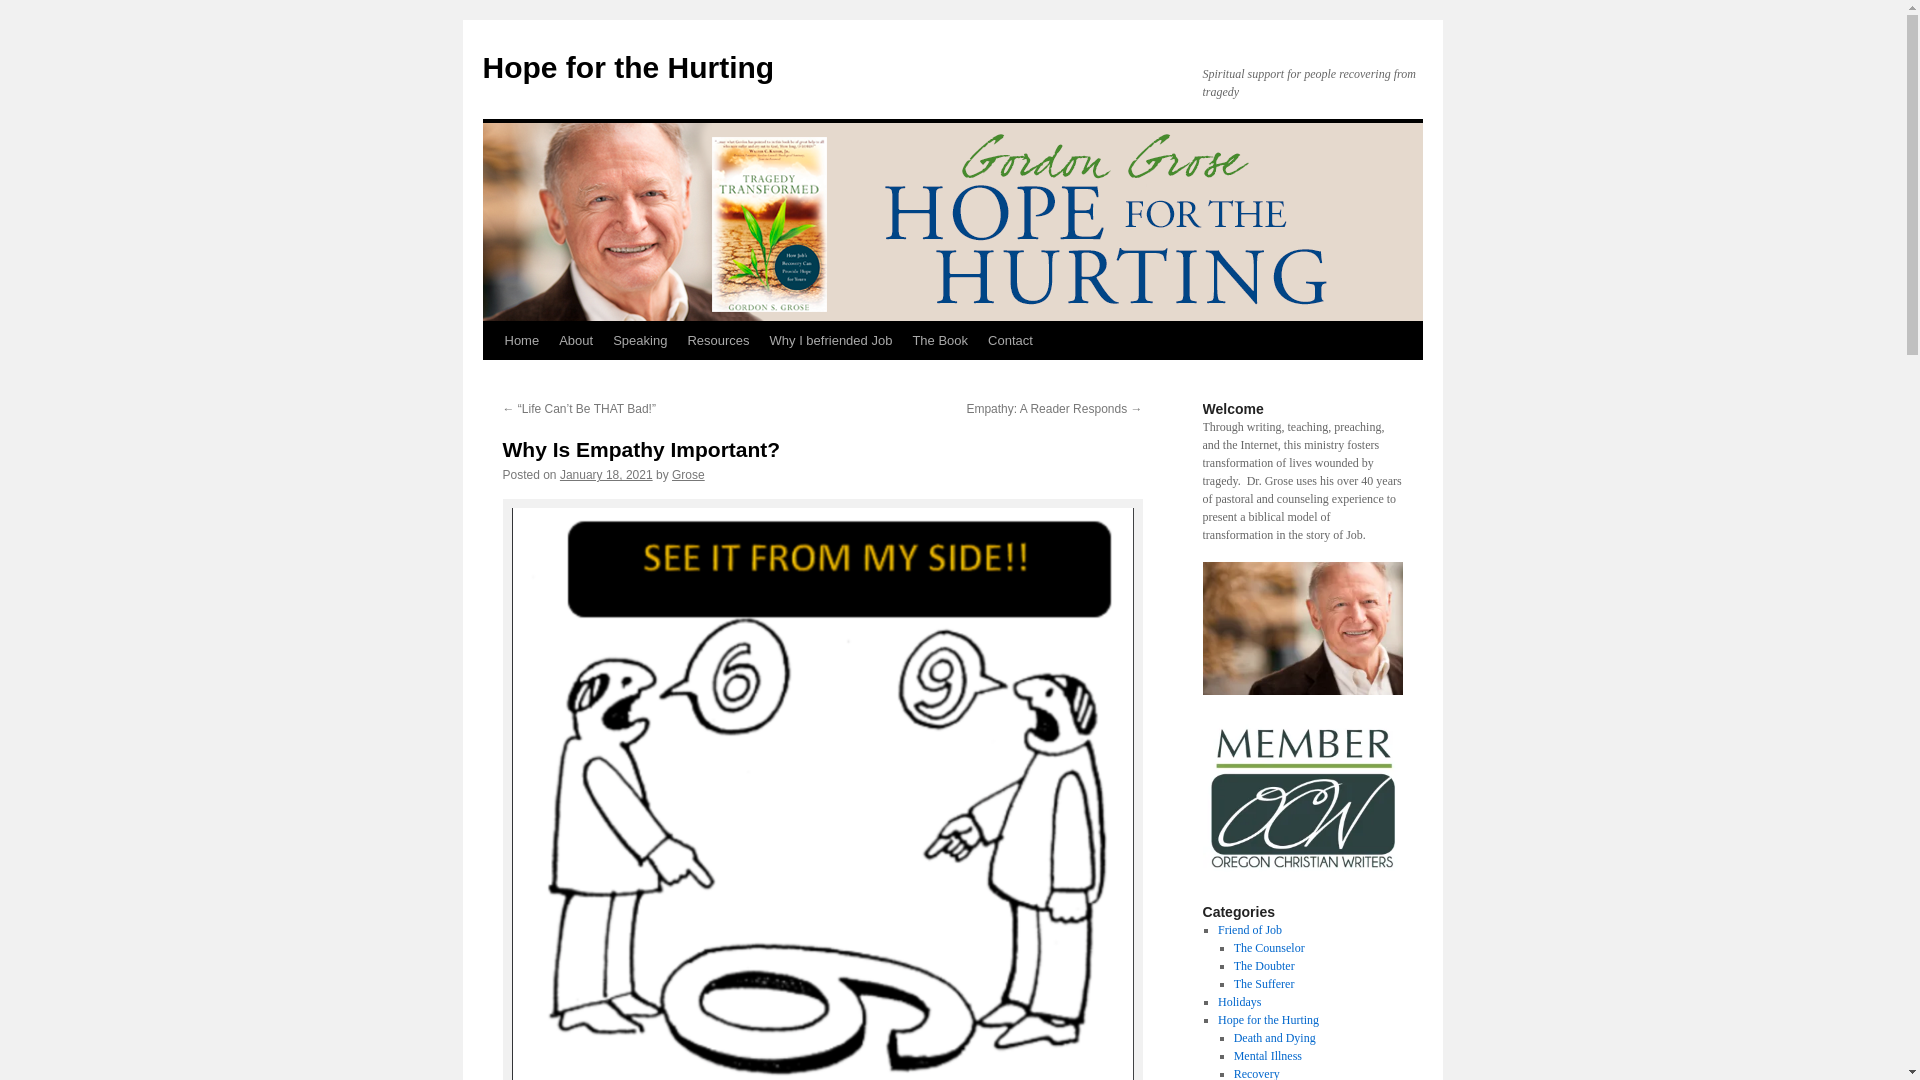  What do you see at coordinates (688, 474) in the screenshot?
I see `View all posts by Grose` at bounding box center [688, 474].